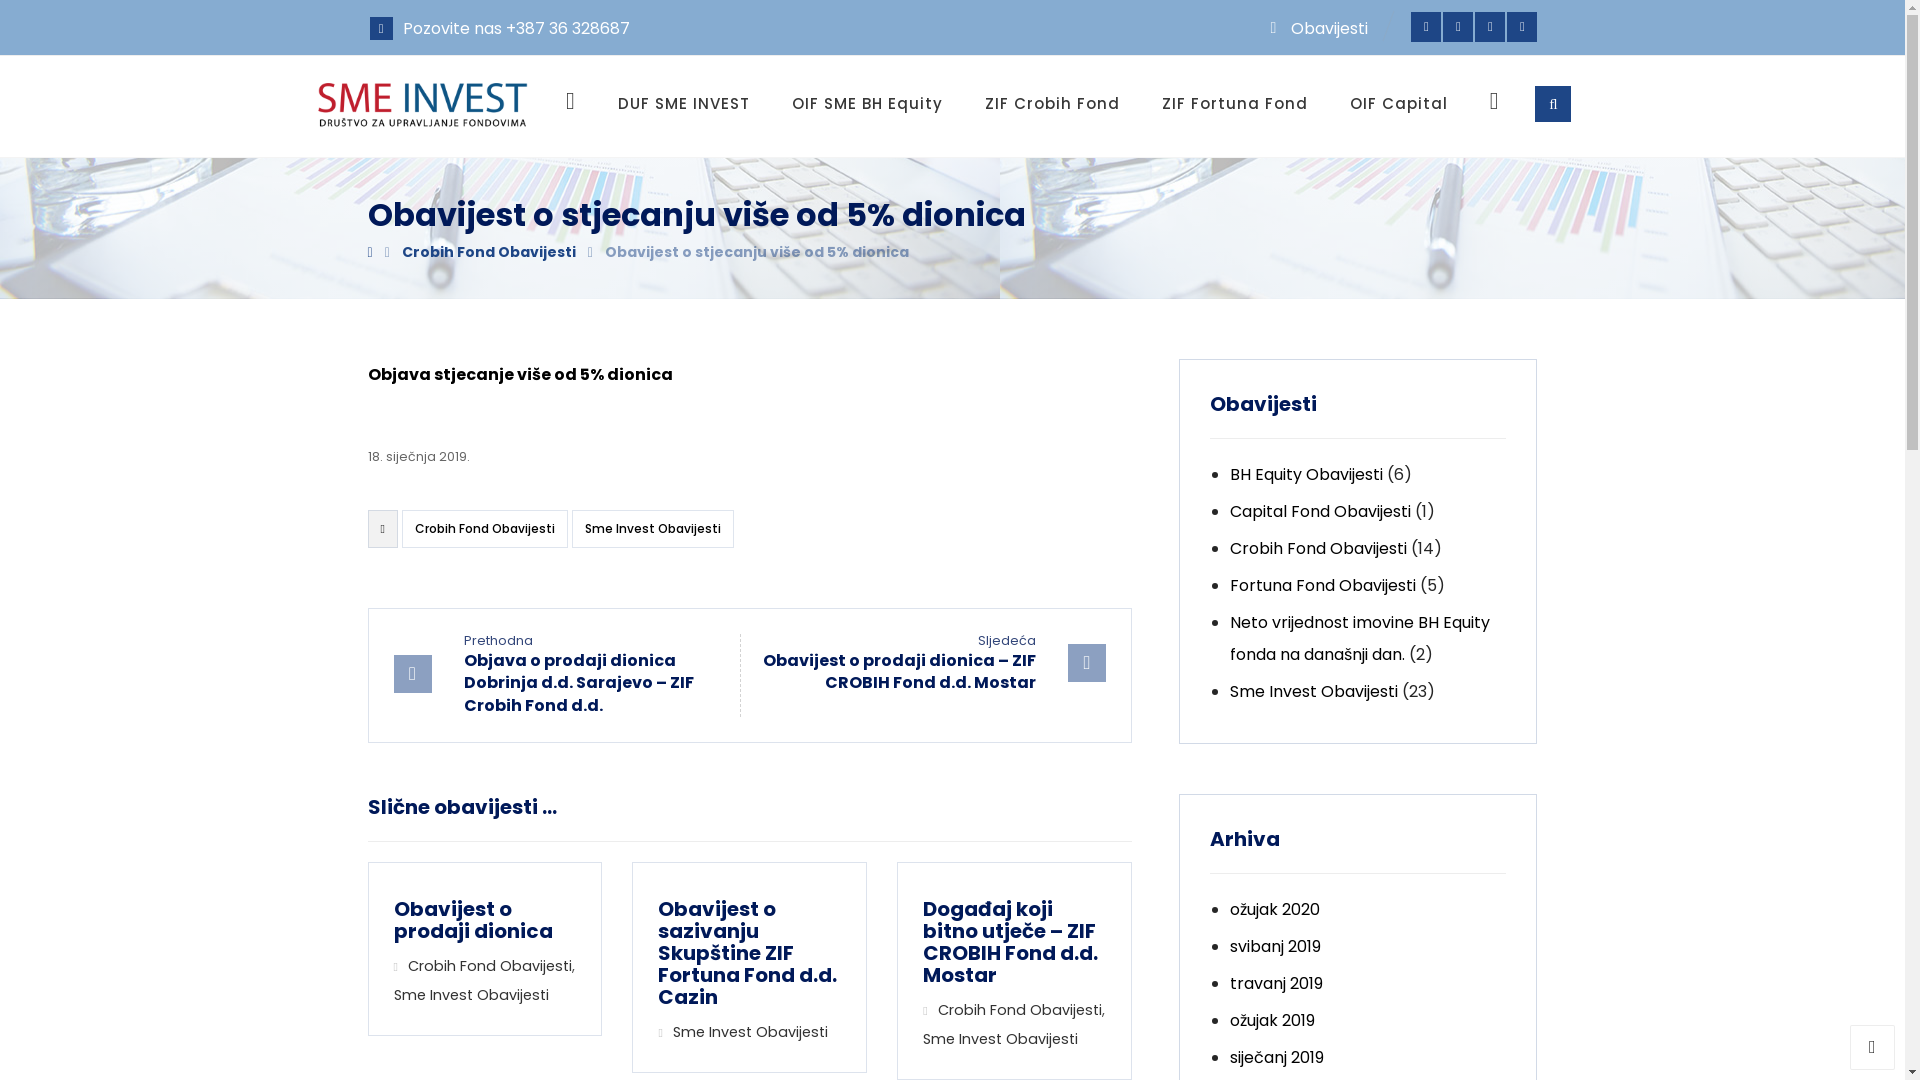 The height and width of the screenshot is (1080, 1920). I want to click on Pozovite nas +387 36 328687, so click(500, 26).